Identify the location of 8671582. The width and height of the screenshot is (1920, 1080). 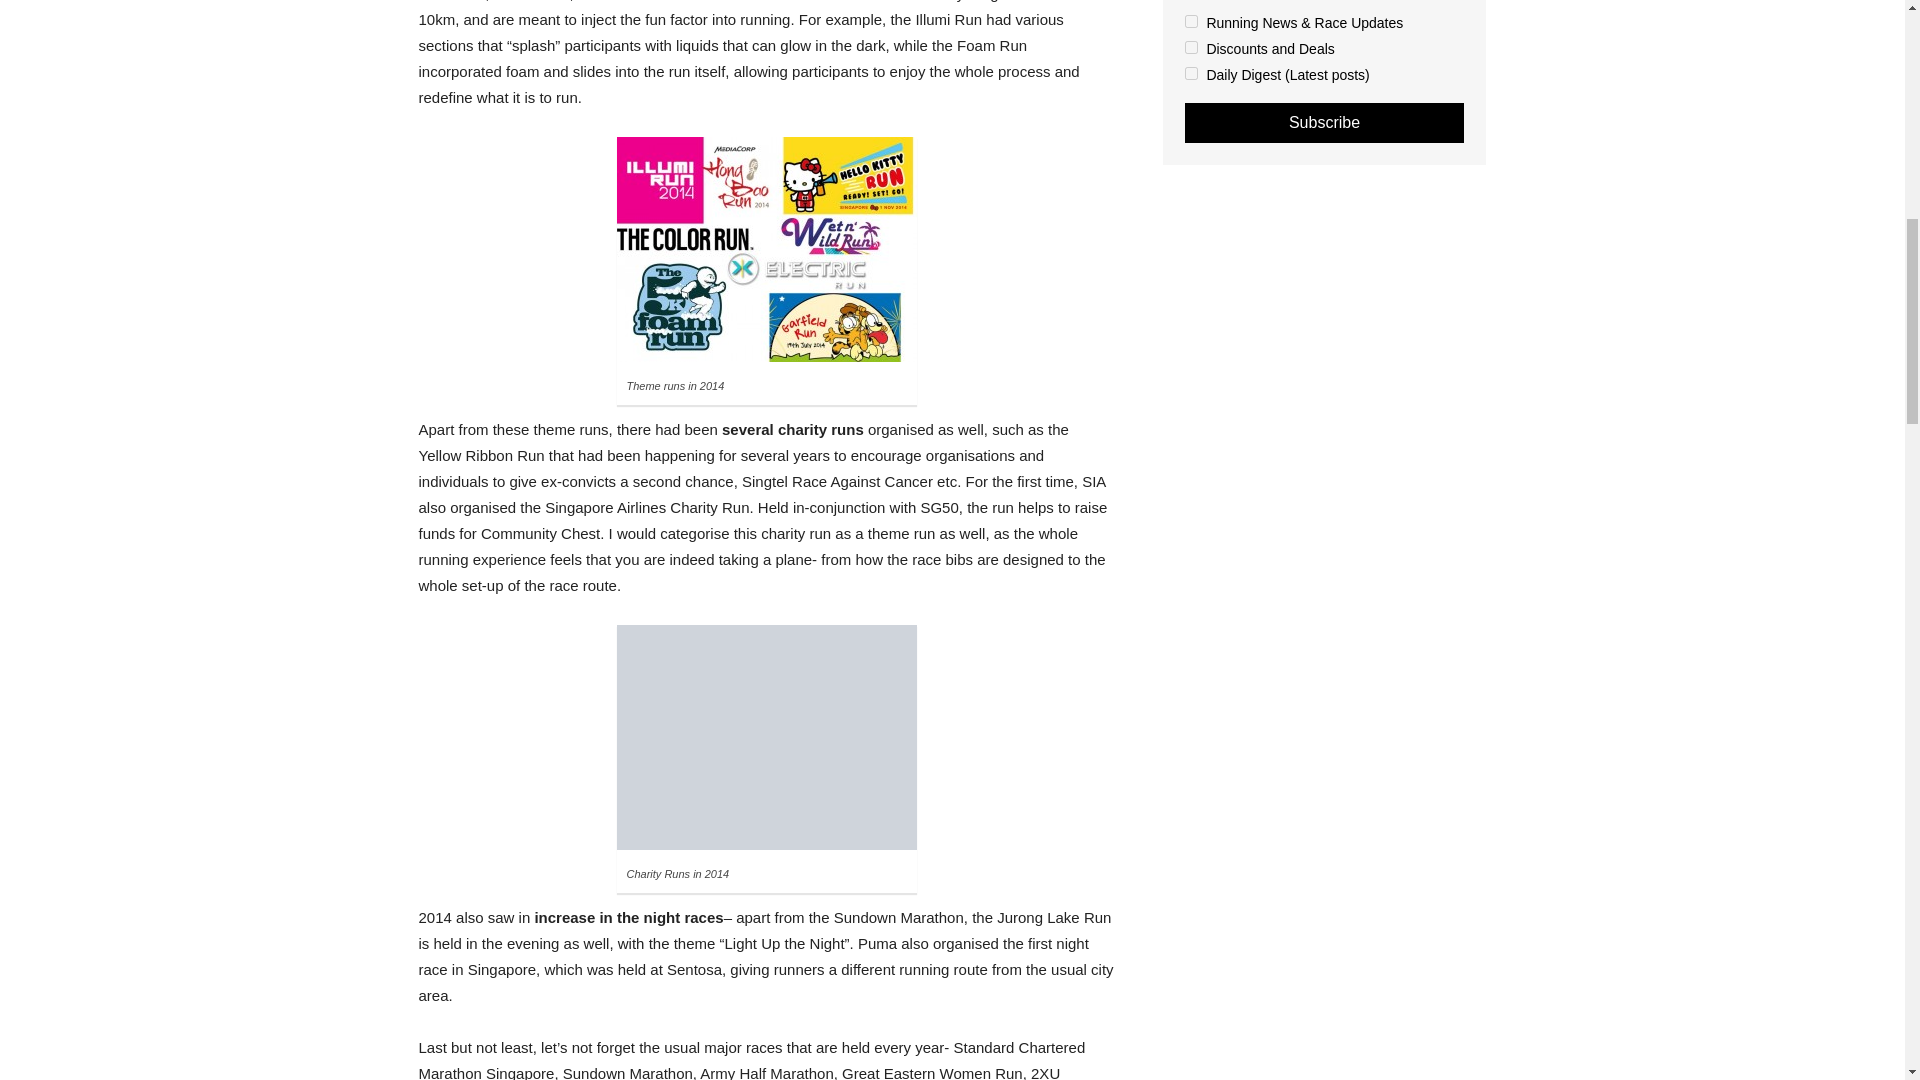
(1190, 72).